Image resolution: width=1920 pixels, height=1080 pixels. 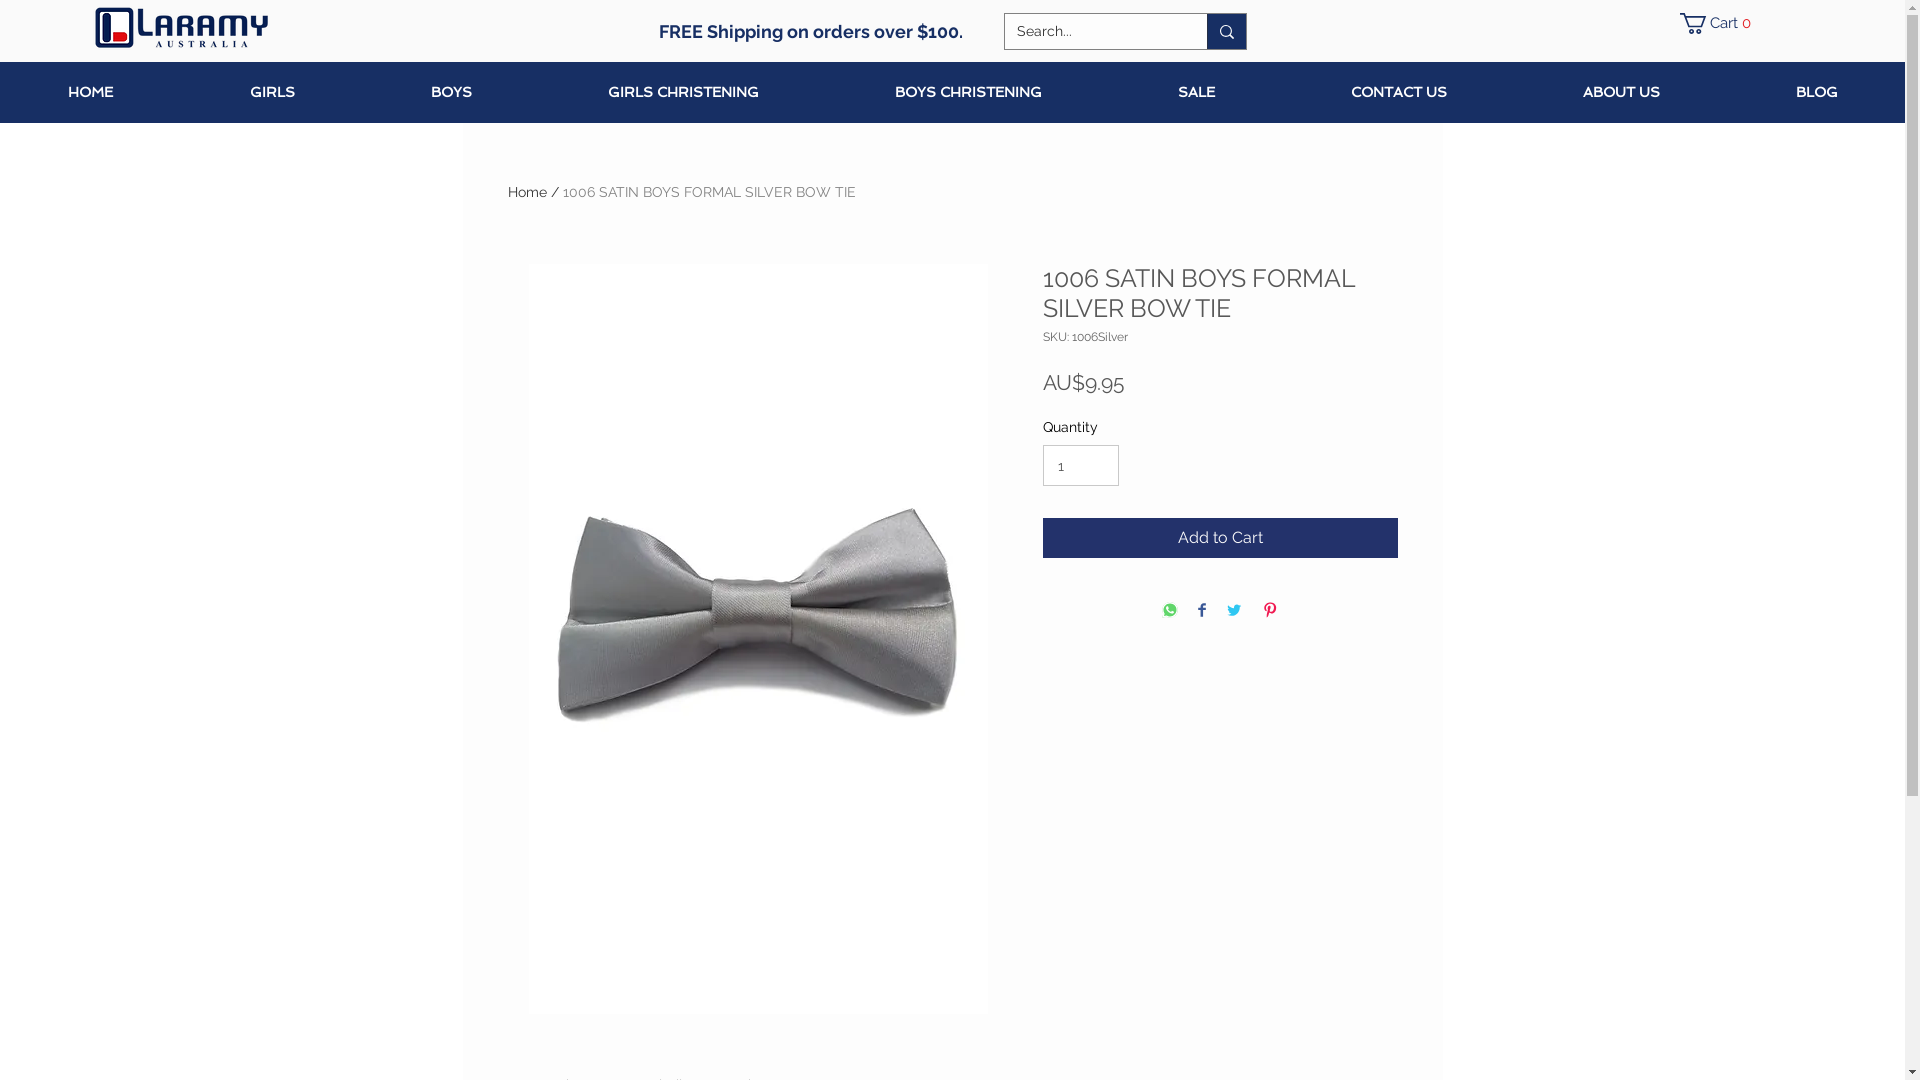 I want to click on Cart
0, so click(x=1720, y=24).